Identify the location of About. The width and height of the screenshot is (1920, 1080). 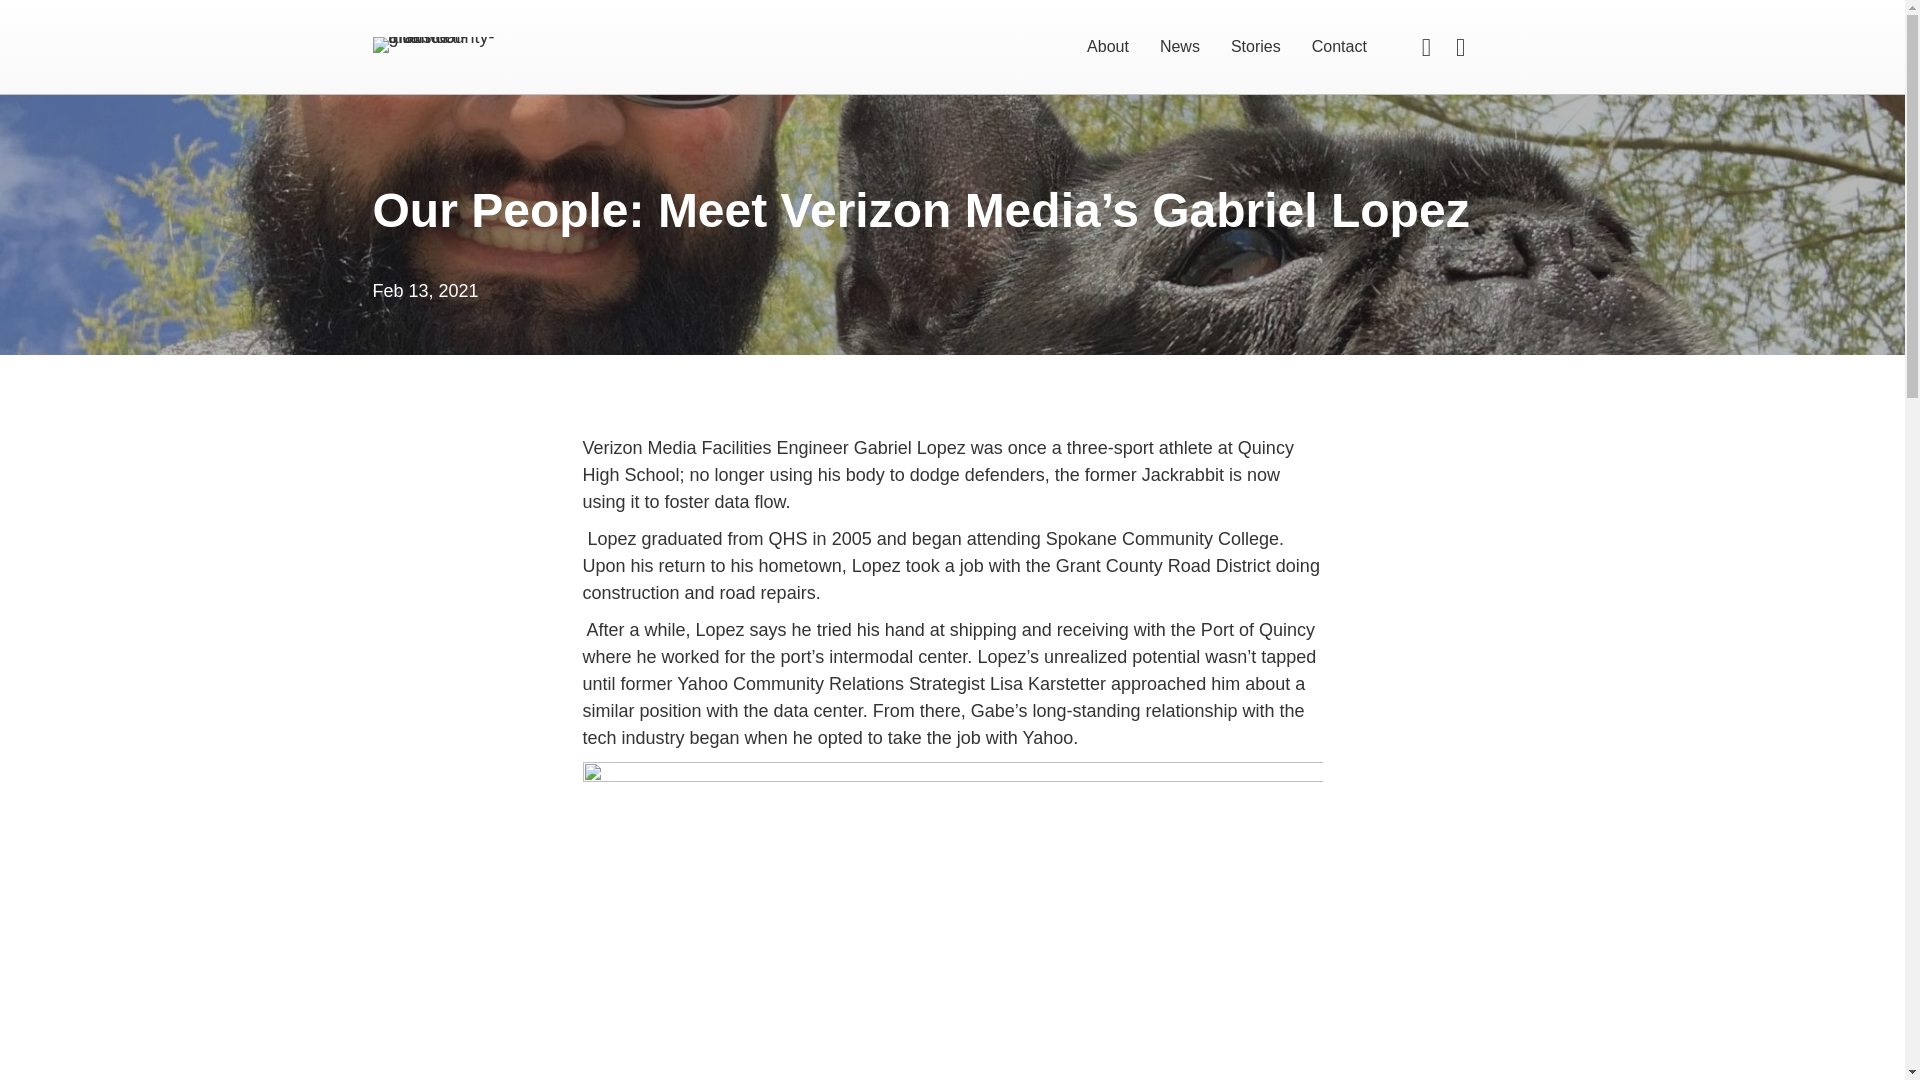
(1108, 47).